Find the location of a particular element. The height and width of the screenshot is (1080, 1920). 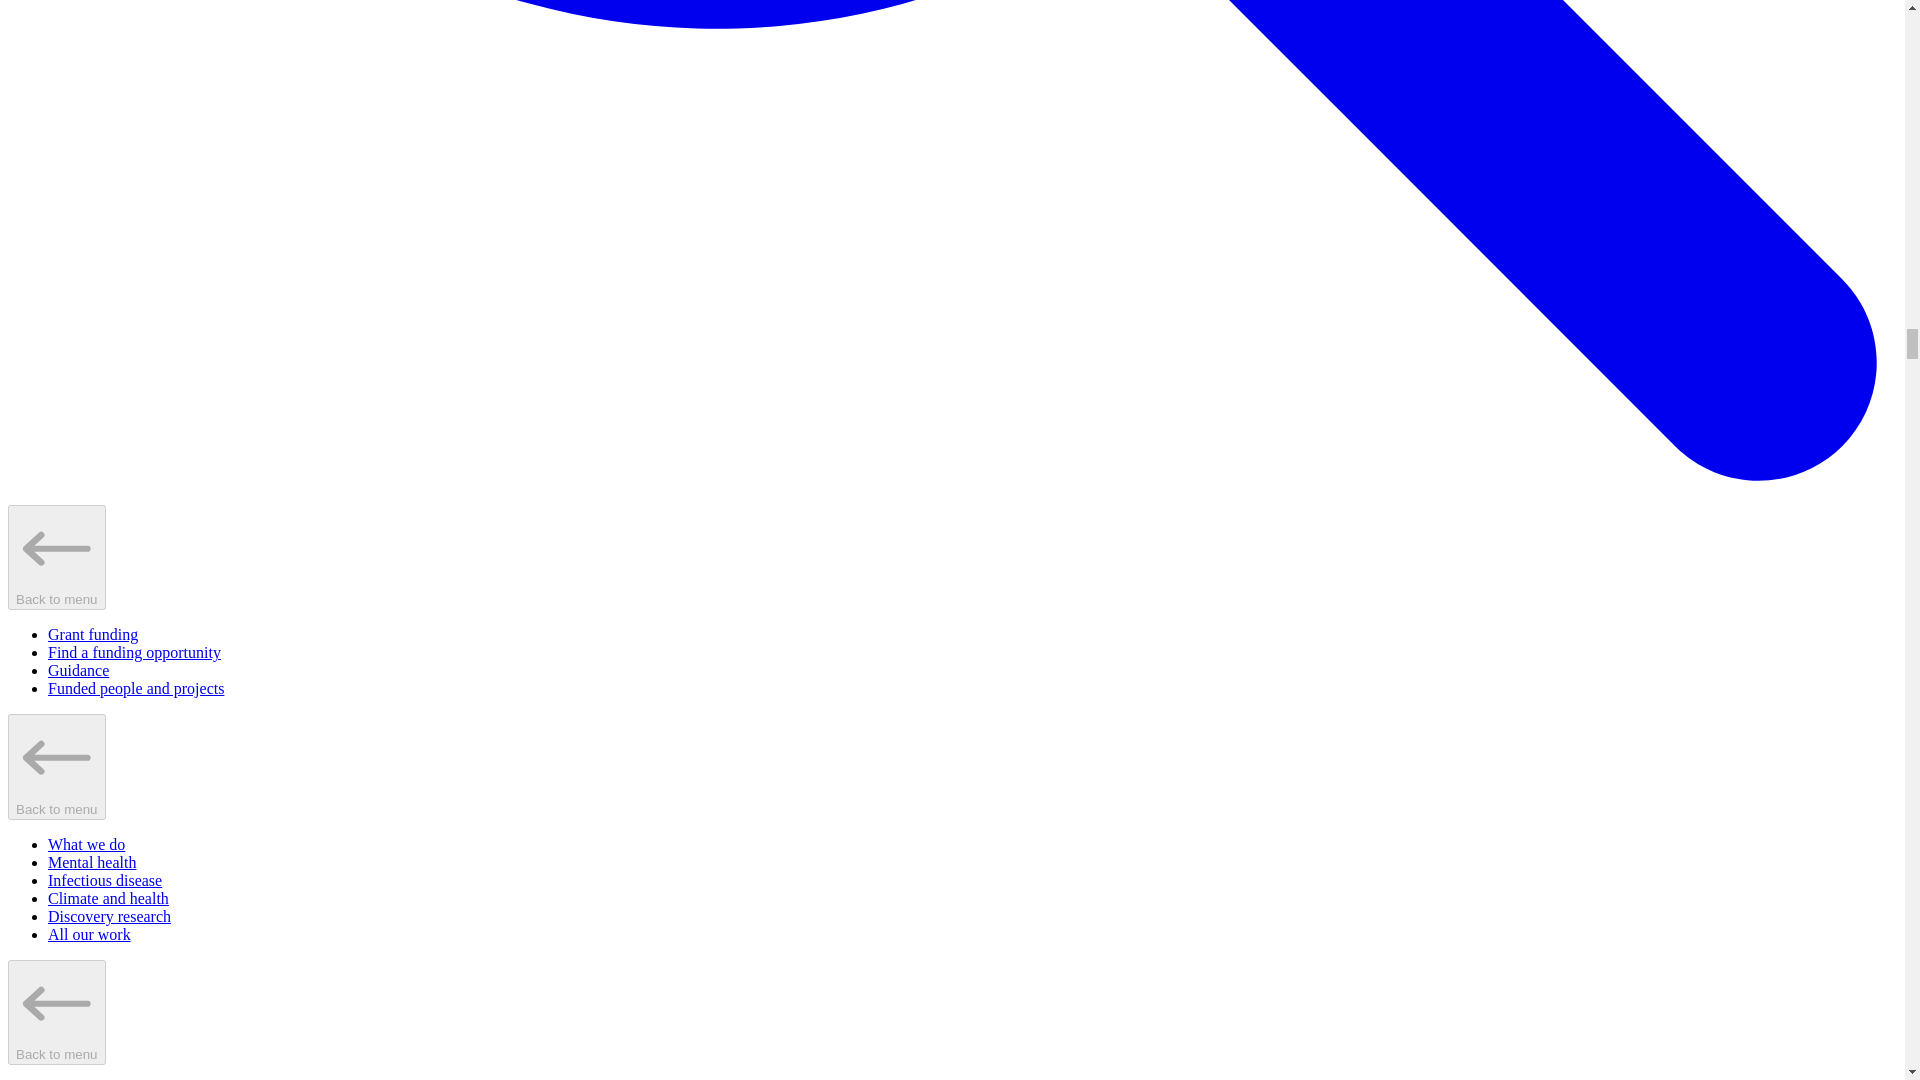

Back to menu is located at coordinates (56, 1012).